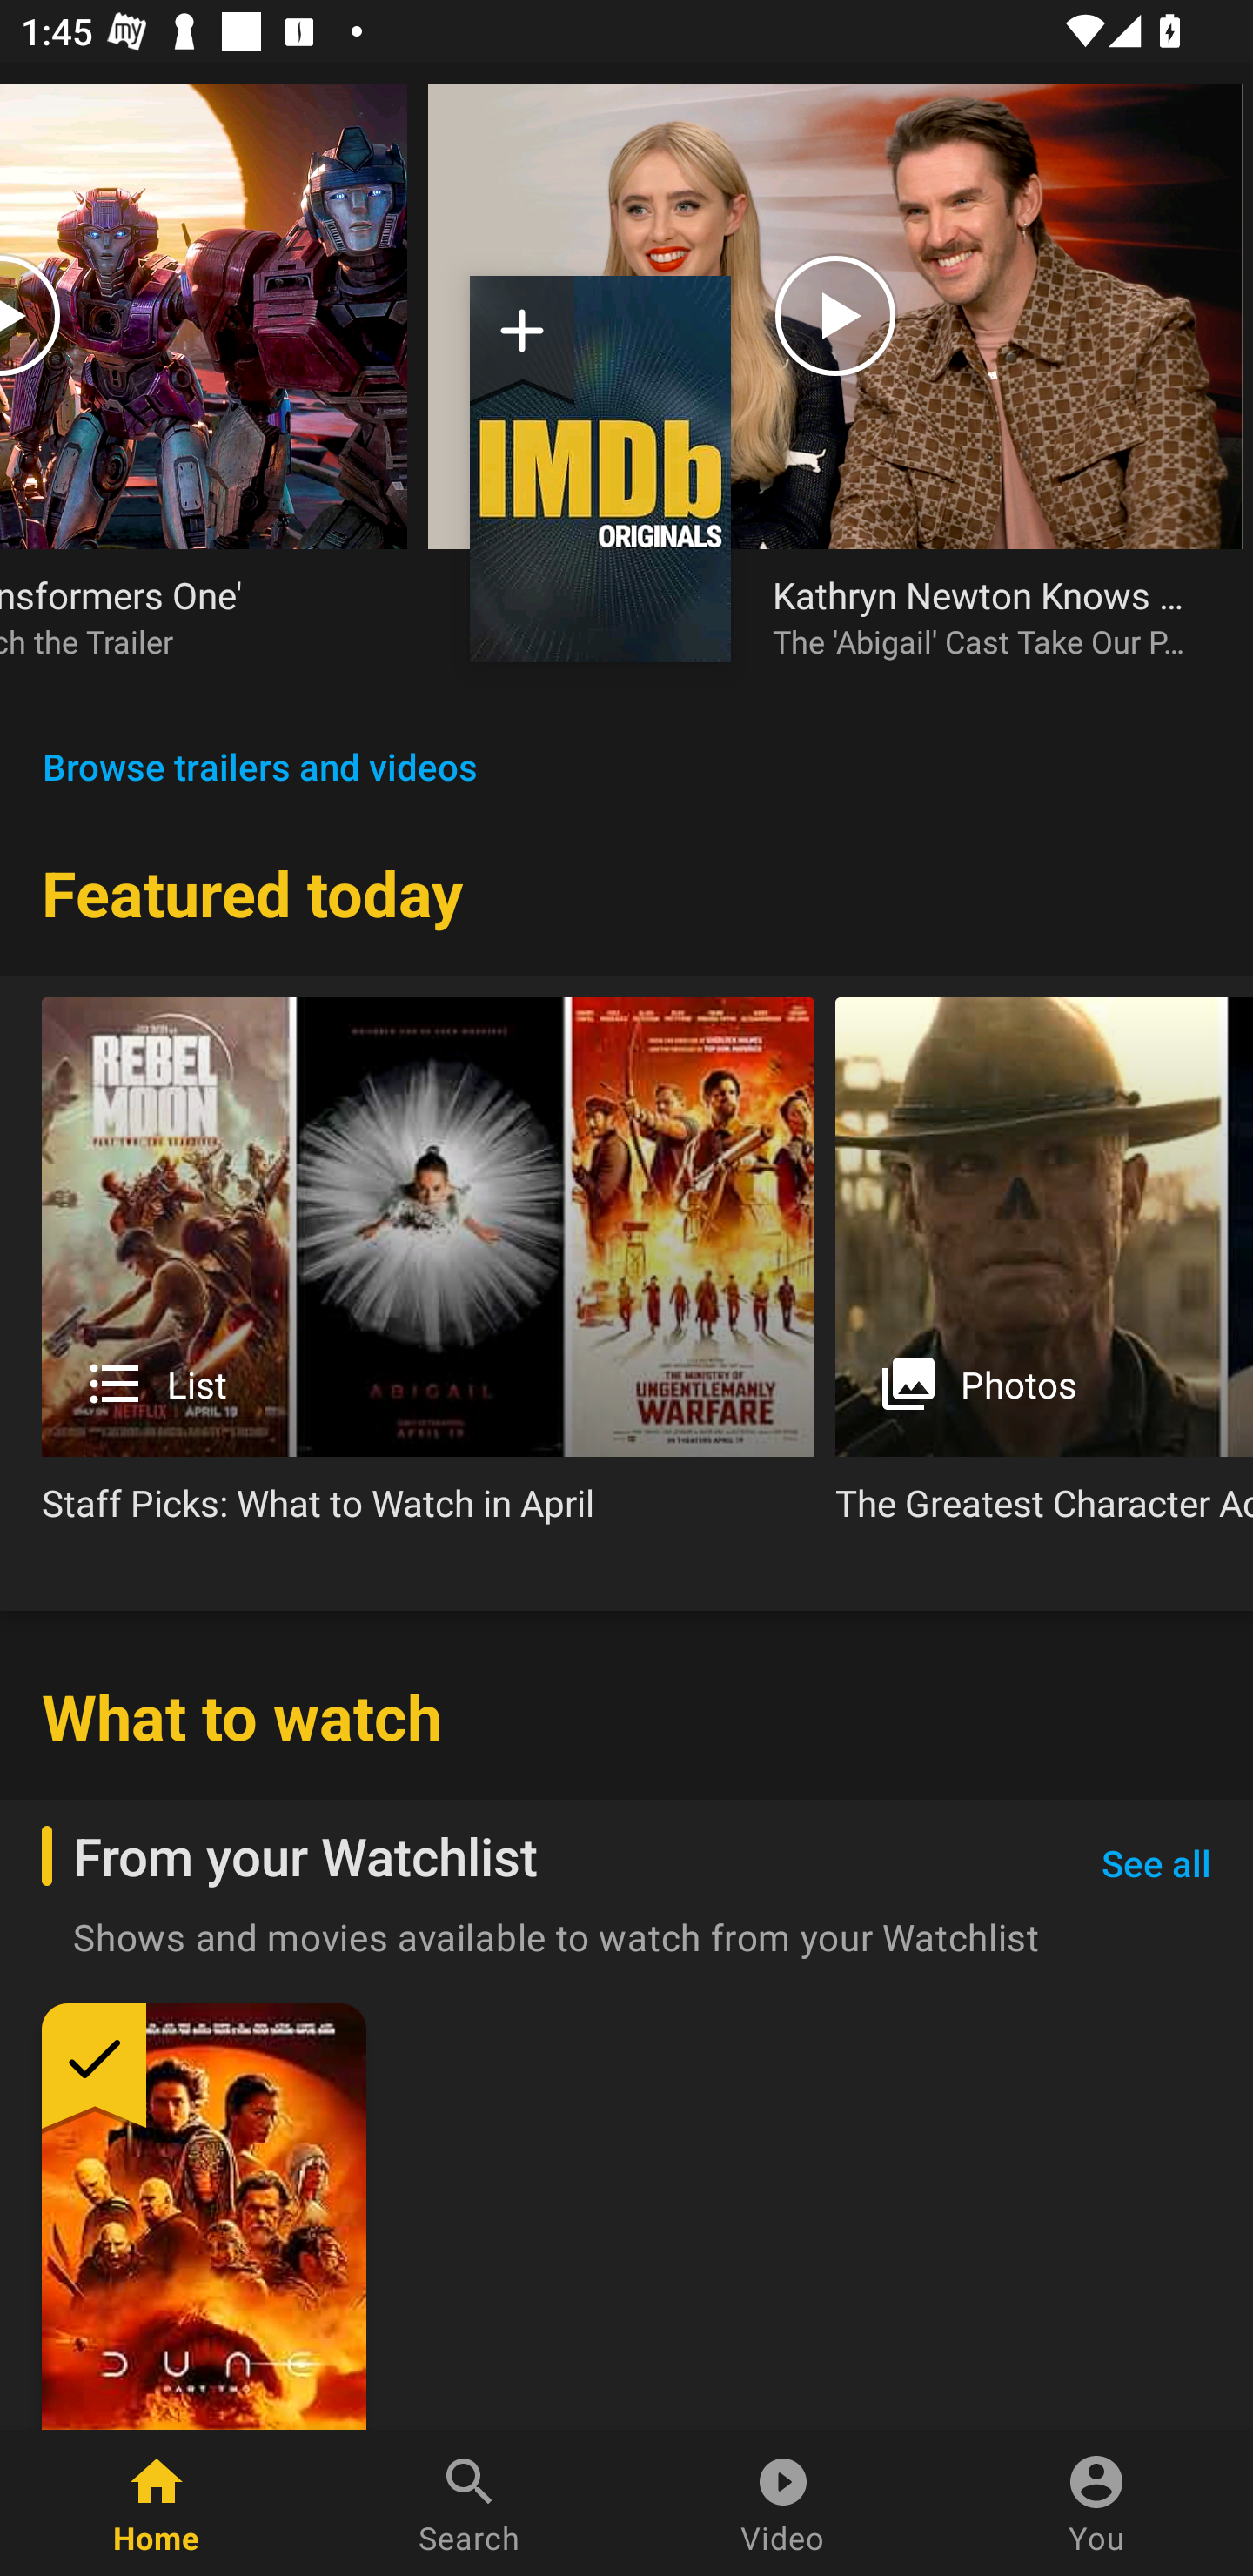  What do you see at coordinates (1156, 1864) in the screenshot?
I see `See all See all From your Watchlist` at bounding box center [1156, 1864].